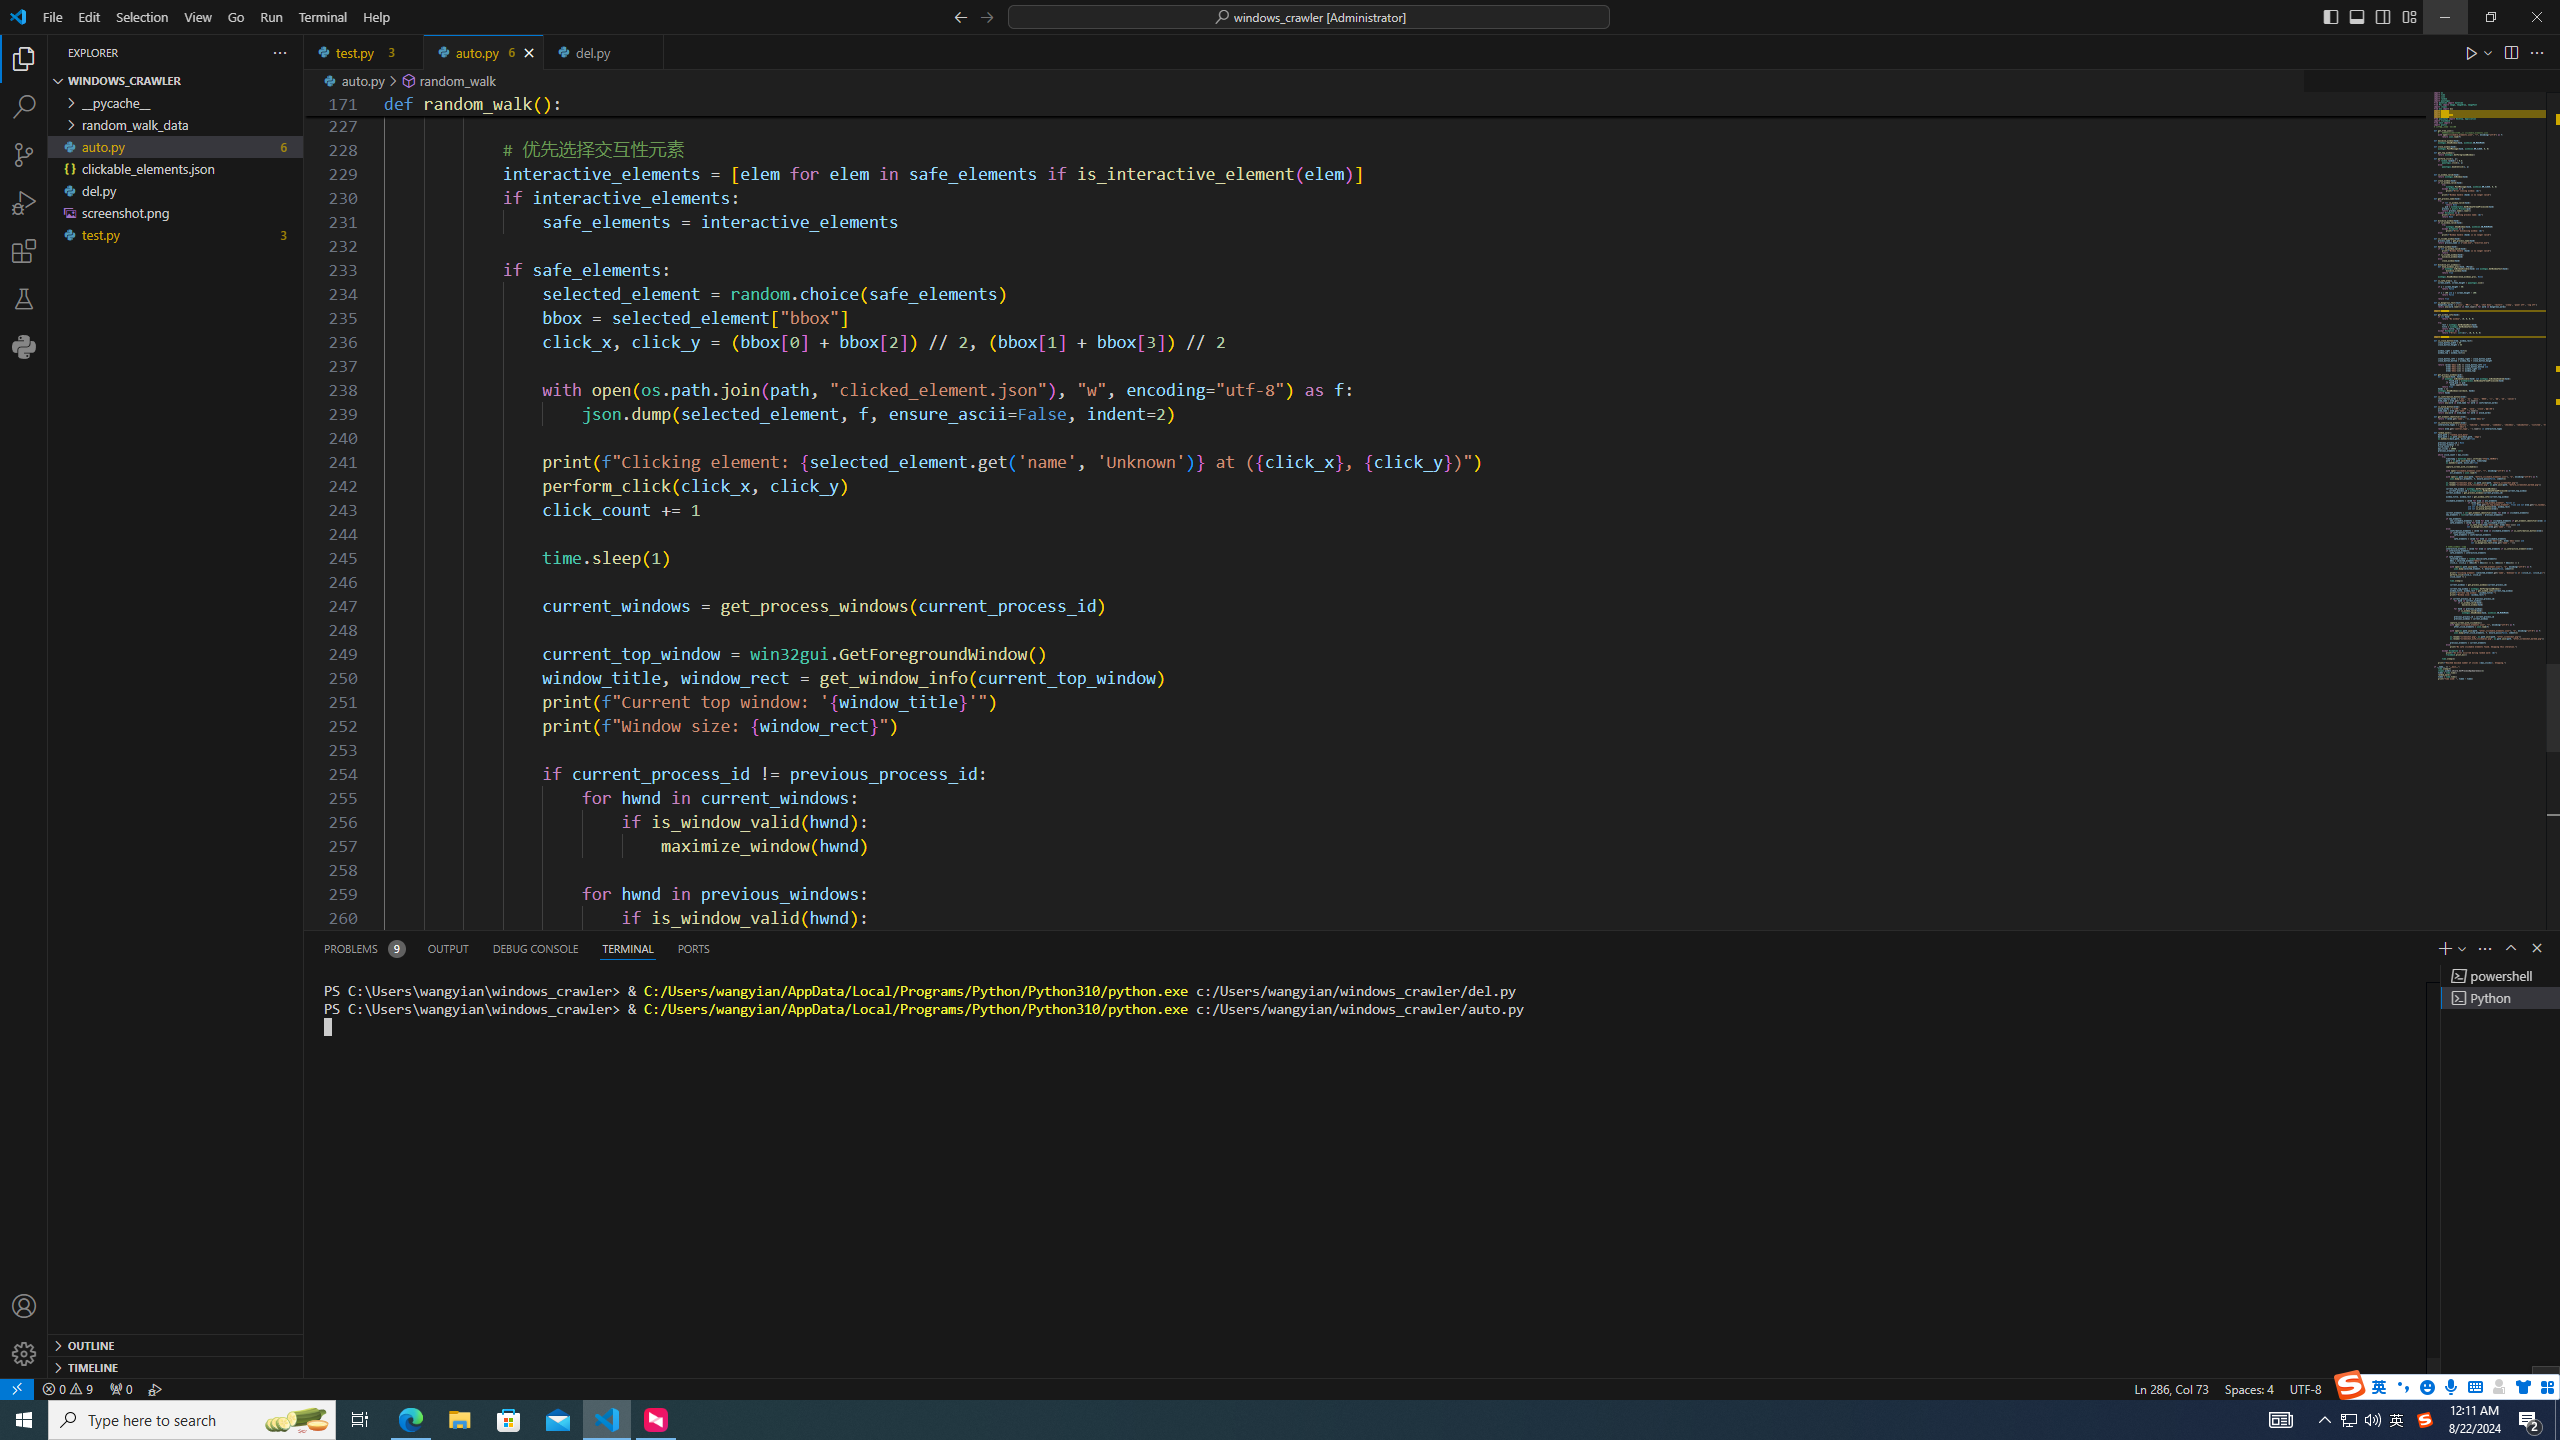 This screenshot has width=2560, height=1440. I want to click on auto.py, so click(483, 52).